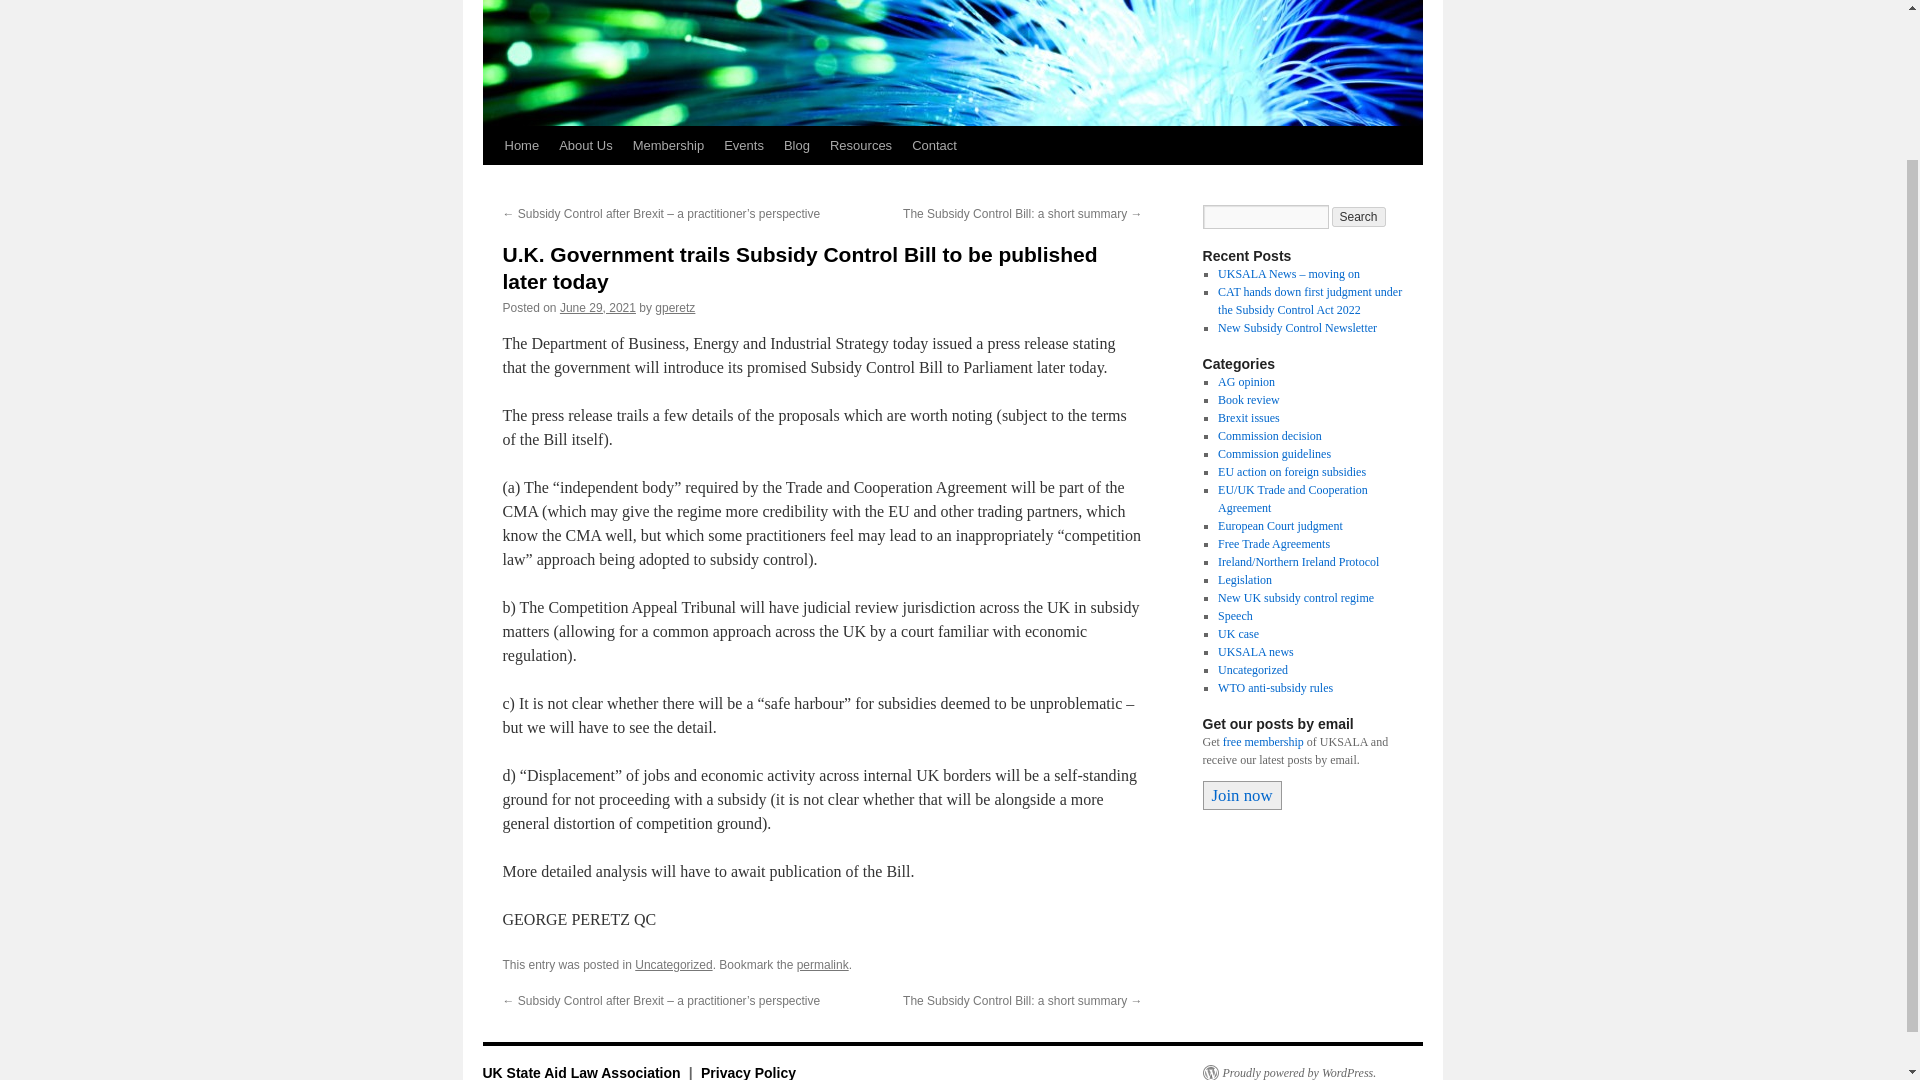 The height and width of the screenshot is (1080, 1920). I want to click on June 29, 2021, so click(598, 308).